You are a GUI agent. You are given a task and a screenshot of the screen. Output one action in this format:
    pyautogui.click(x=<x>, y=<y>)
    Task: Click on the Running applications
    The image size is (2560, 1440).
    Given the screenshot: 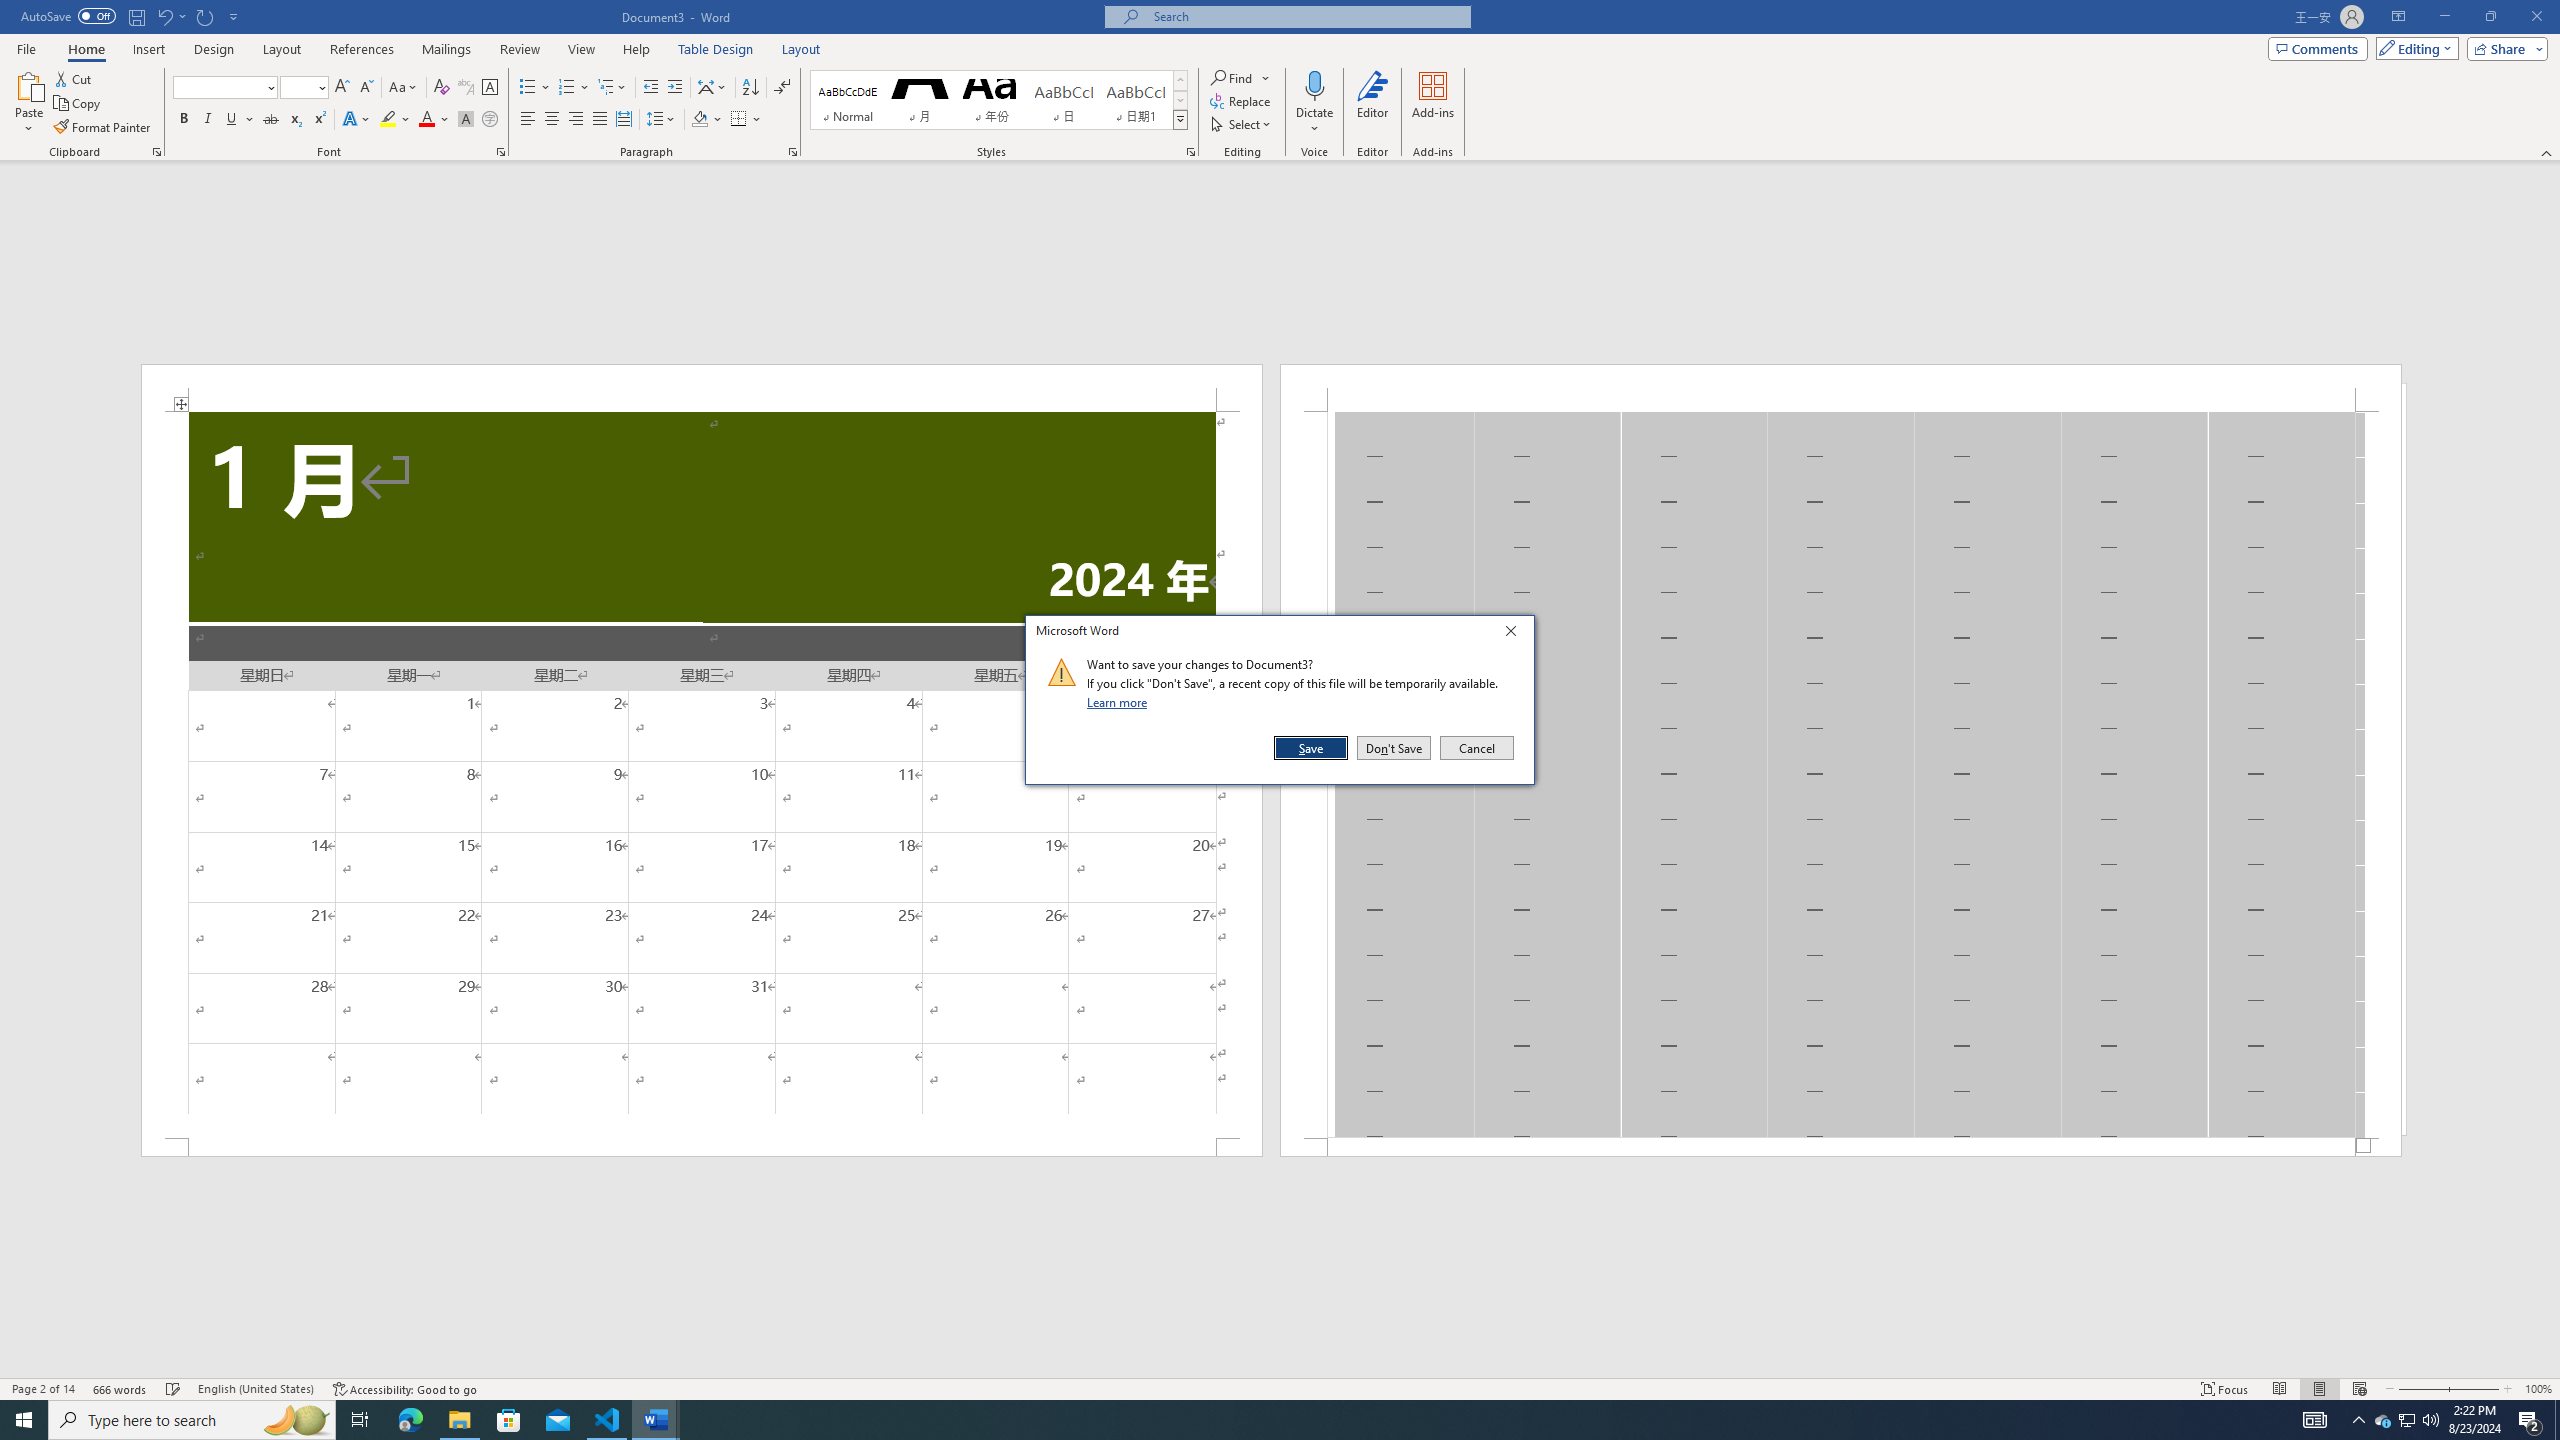 What is the action you would take?
    pyautogui.click(x=1262, y=1420)
    